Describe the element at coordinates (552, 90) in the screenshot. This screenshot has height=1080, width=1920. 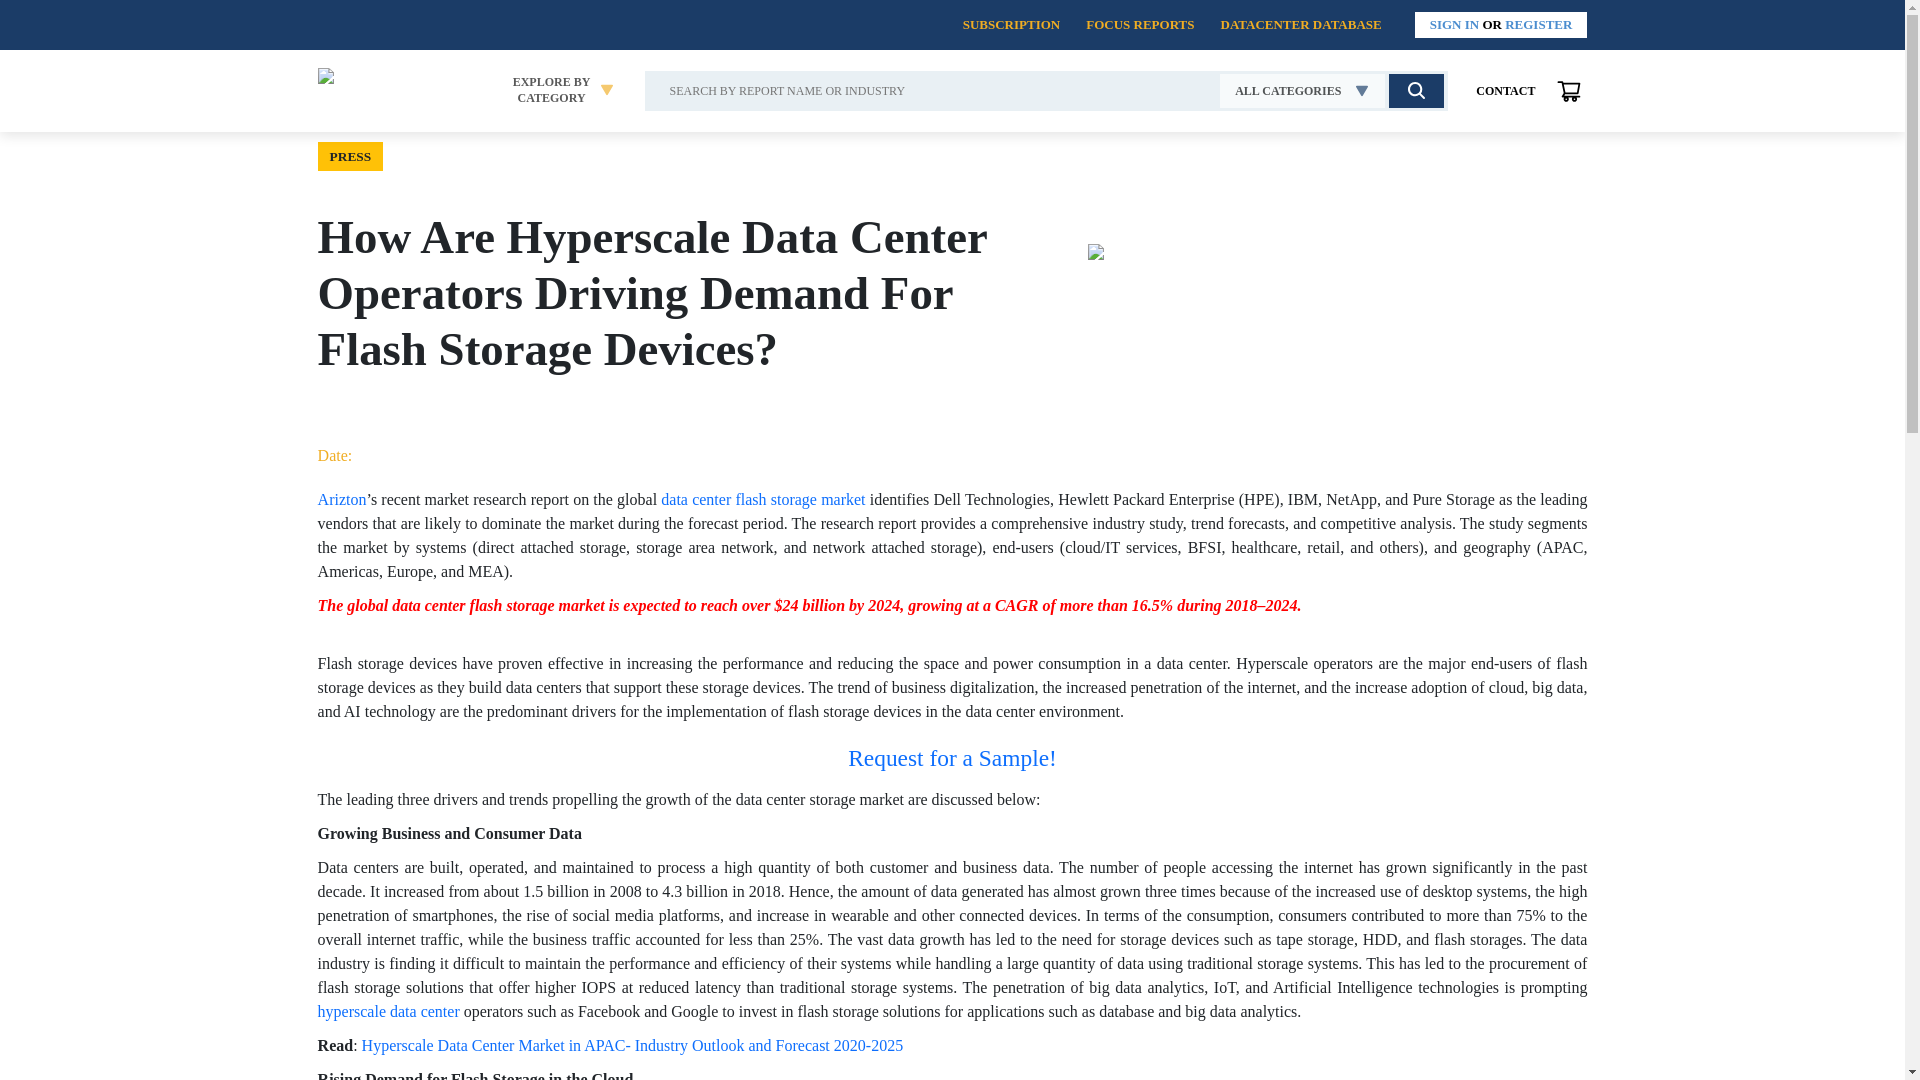
I see `CONTACT` at that location.